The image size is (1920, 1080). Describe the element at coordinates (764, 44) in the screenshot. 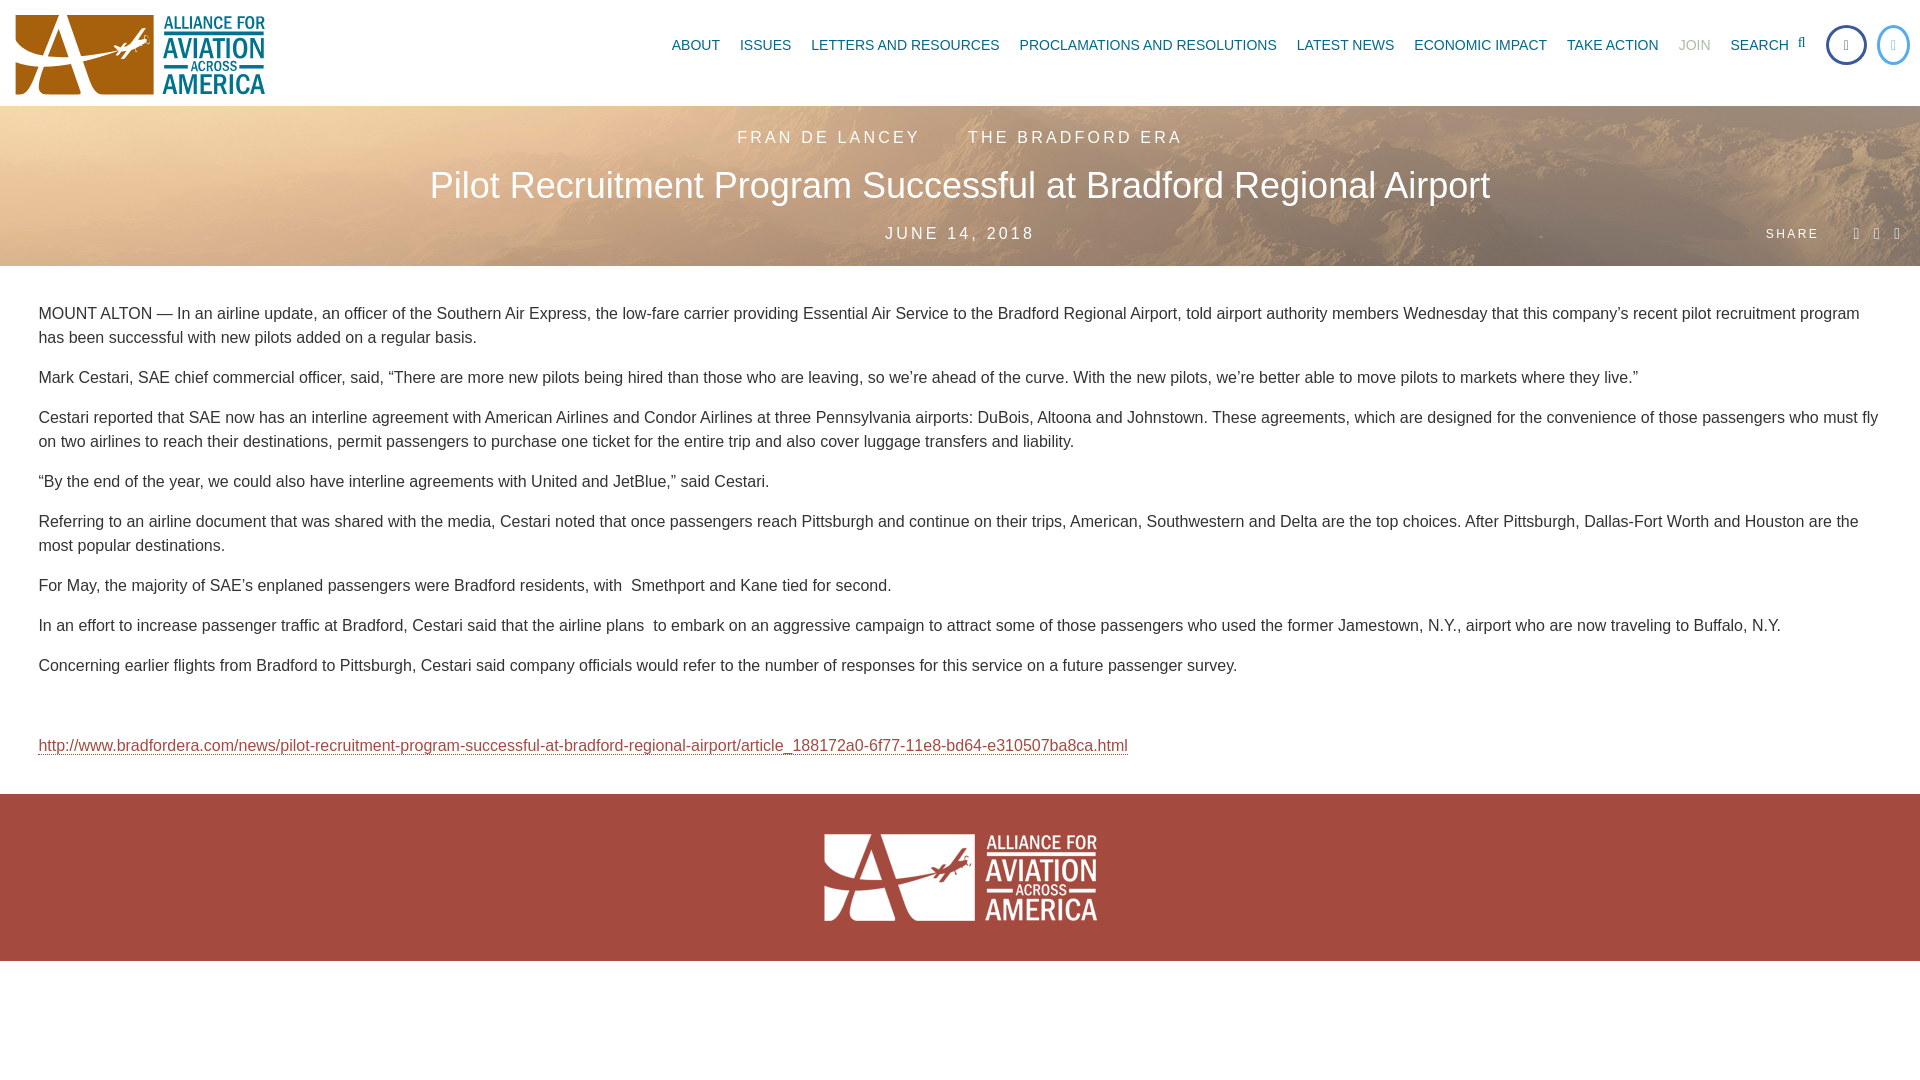

I see `ISSUES` at that location.